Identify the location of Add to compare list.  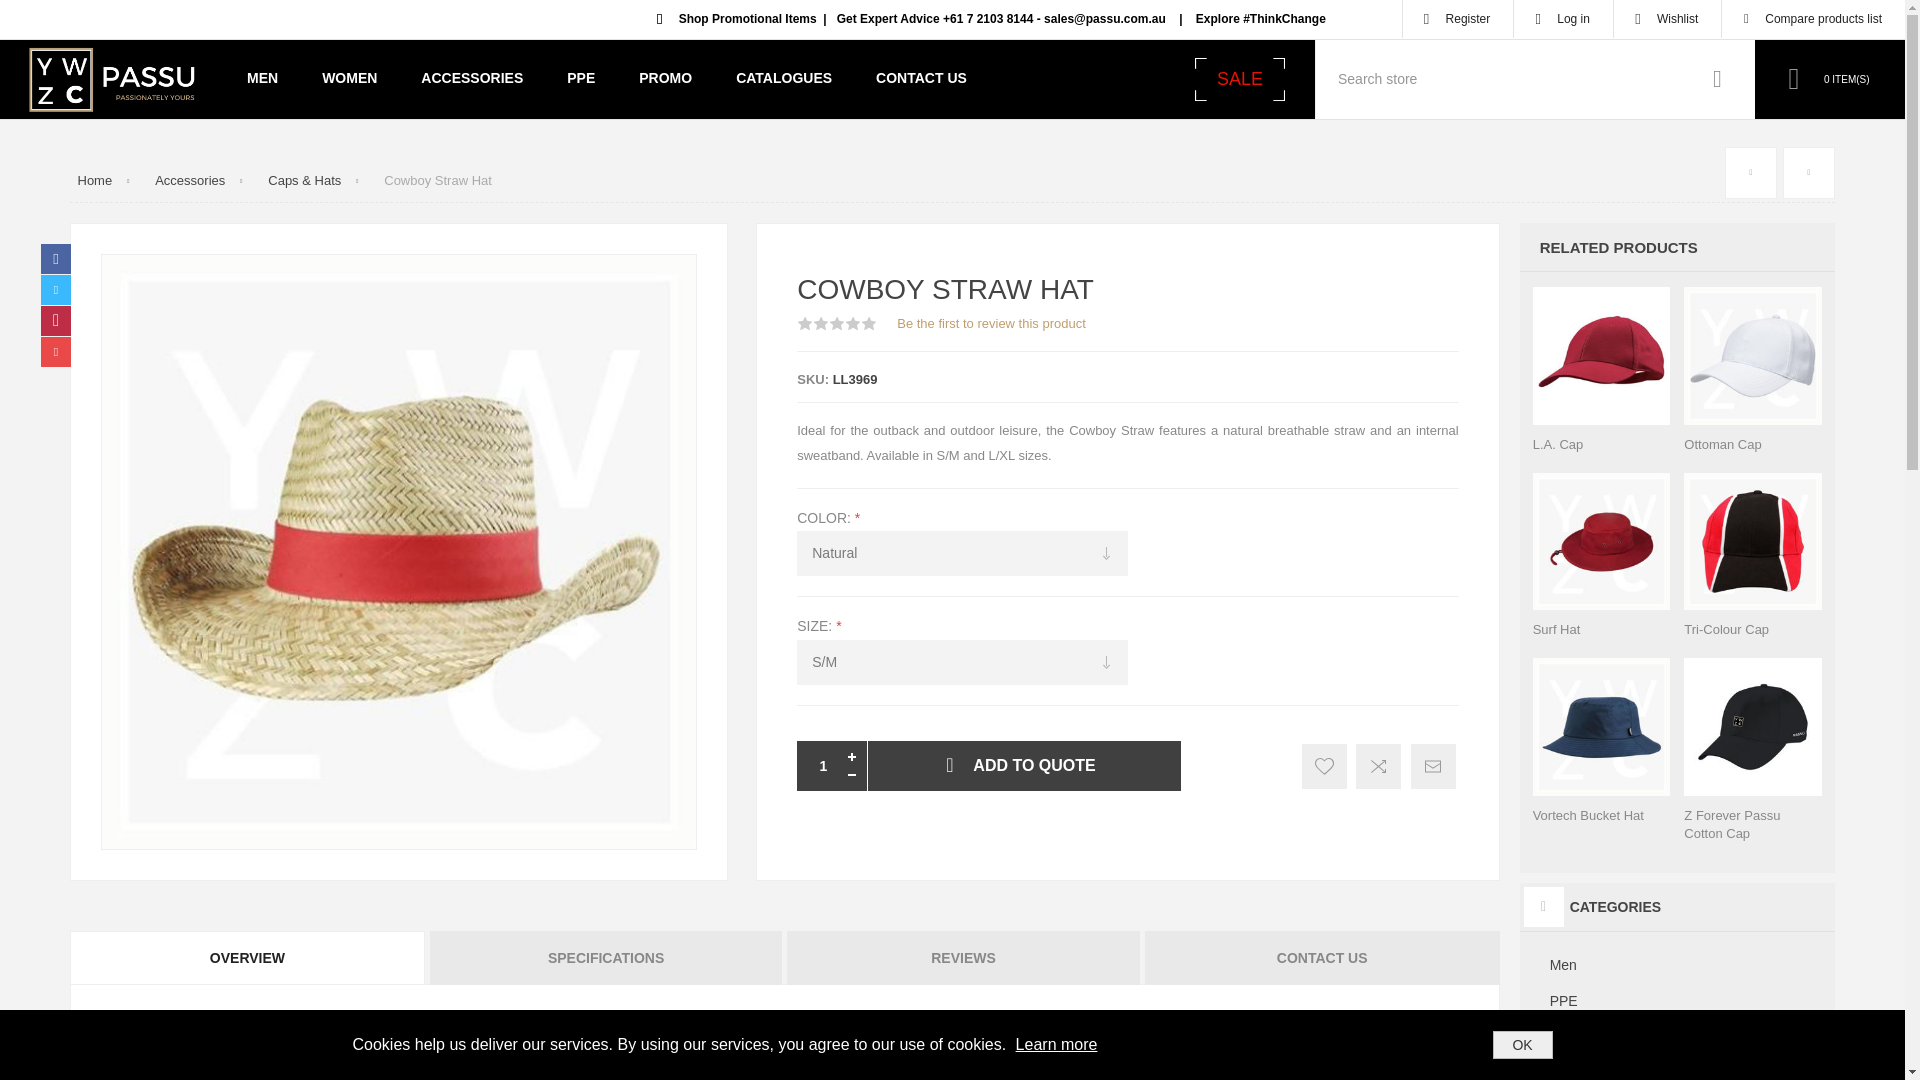
(1378, 766).